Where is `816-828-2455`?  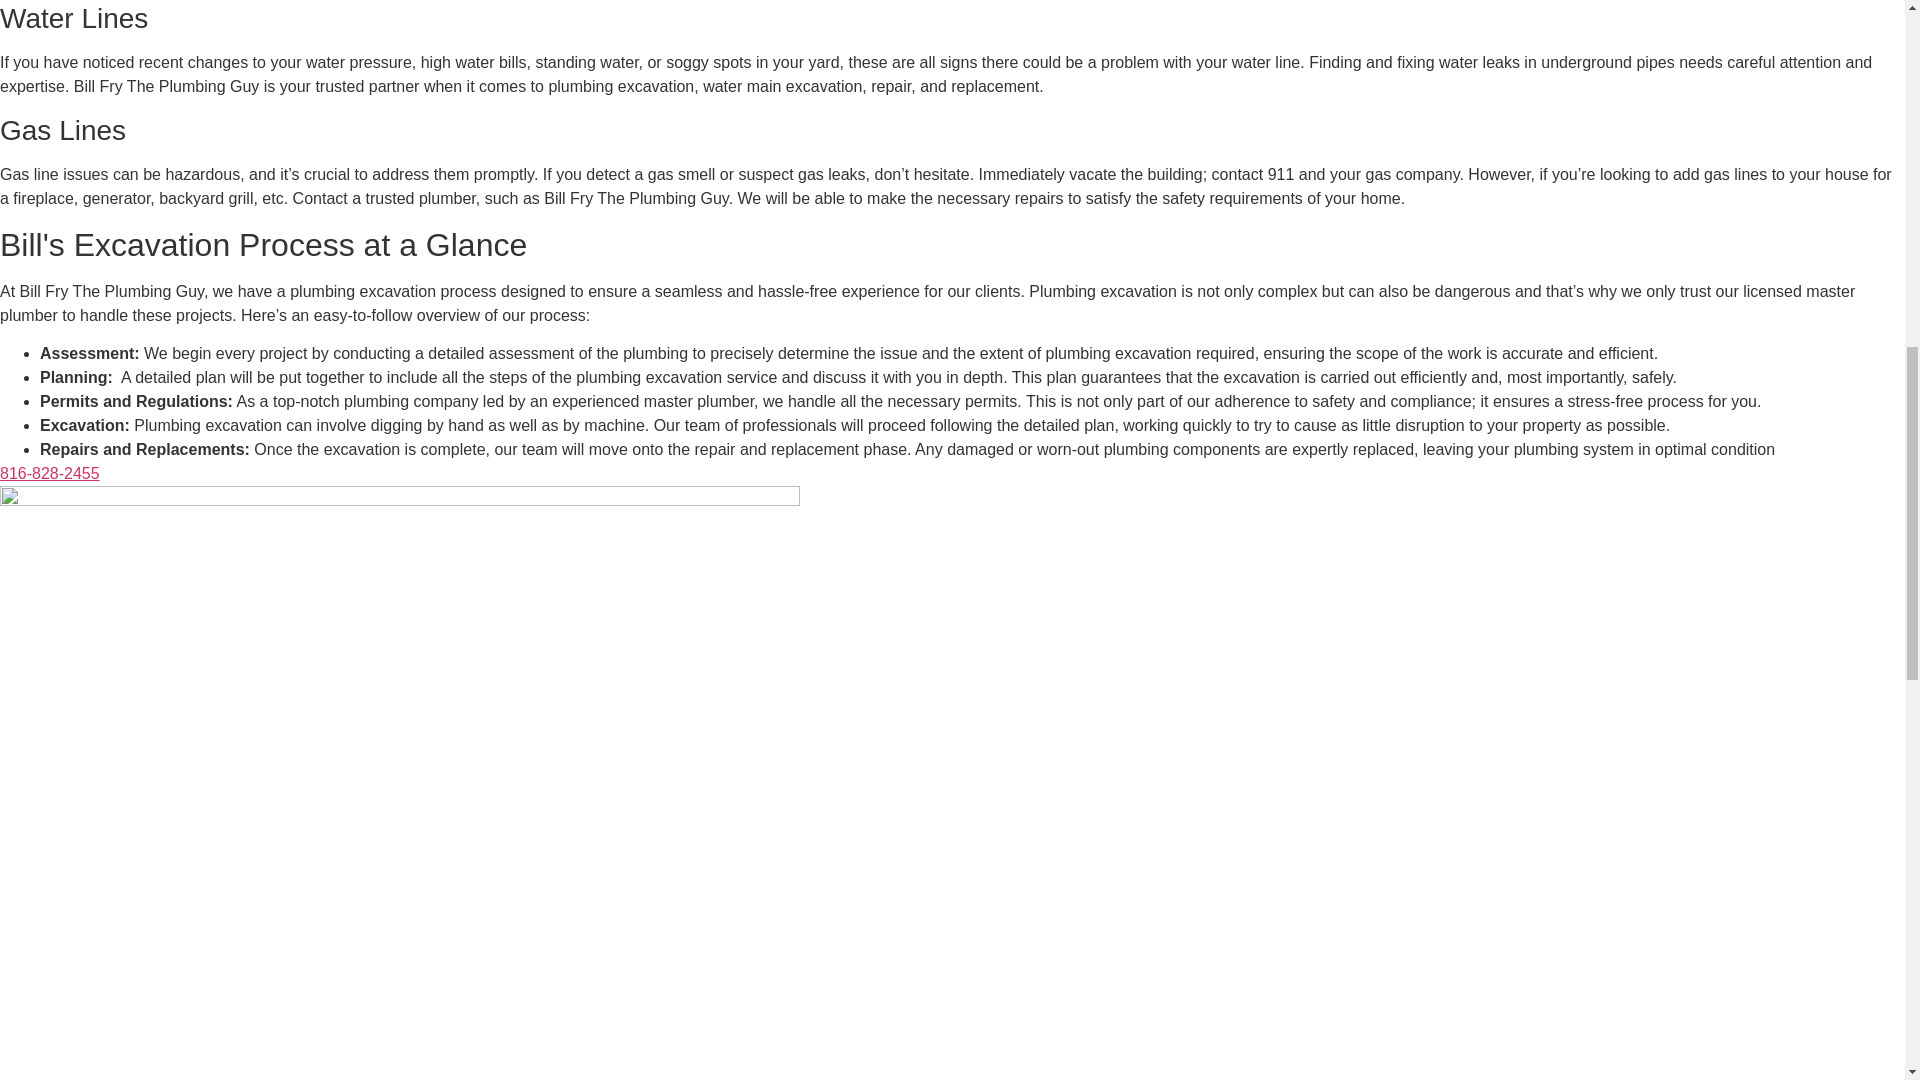 816-828-2455 is located at coordinates (50, 473).